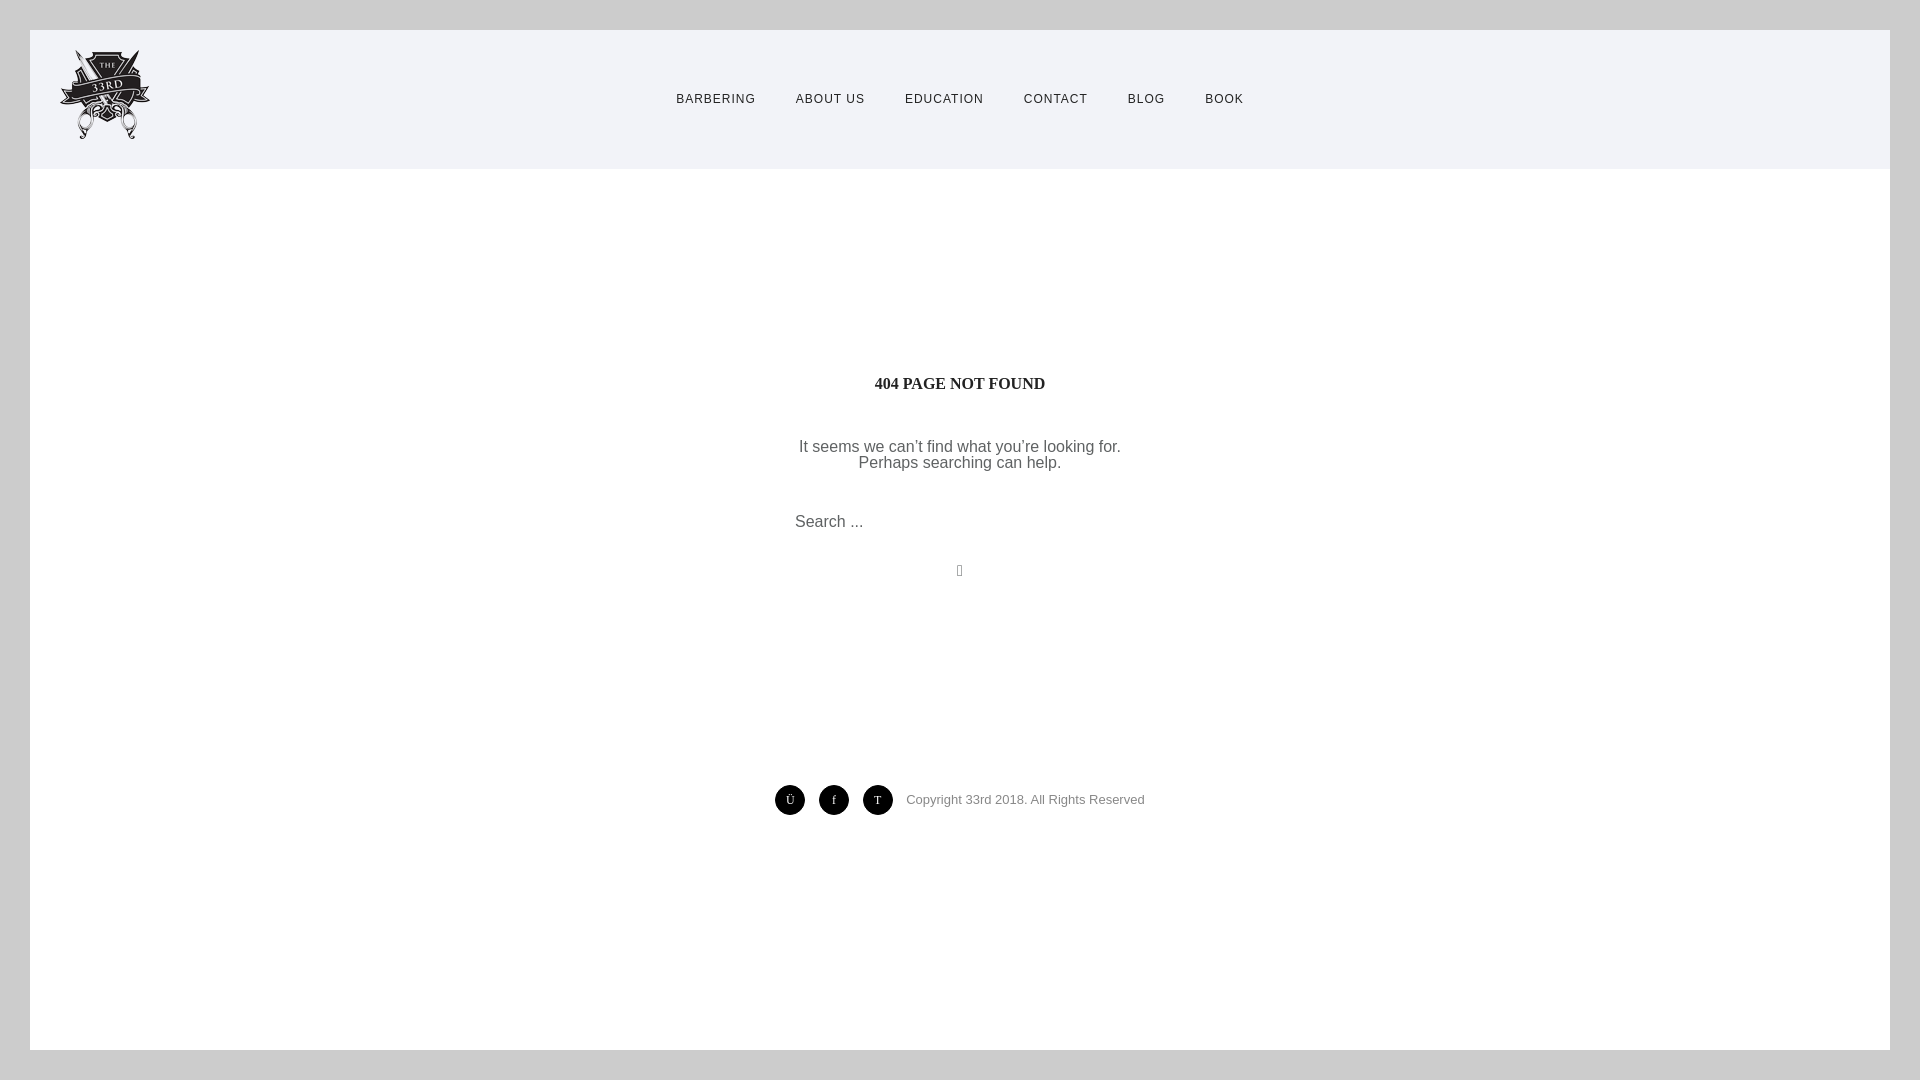  What do you see at coordinates (944, 98) in the screenshot?
I see `EDUCATION` at bounding box center [944, 98].